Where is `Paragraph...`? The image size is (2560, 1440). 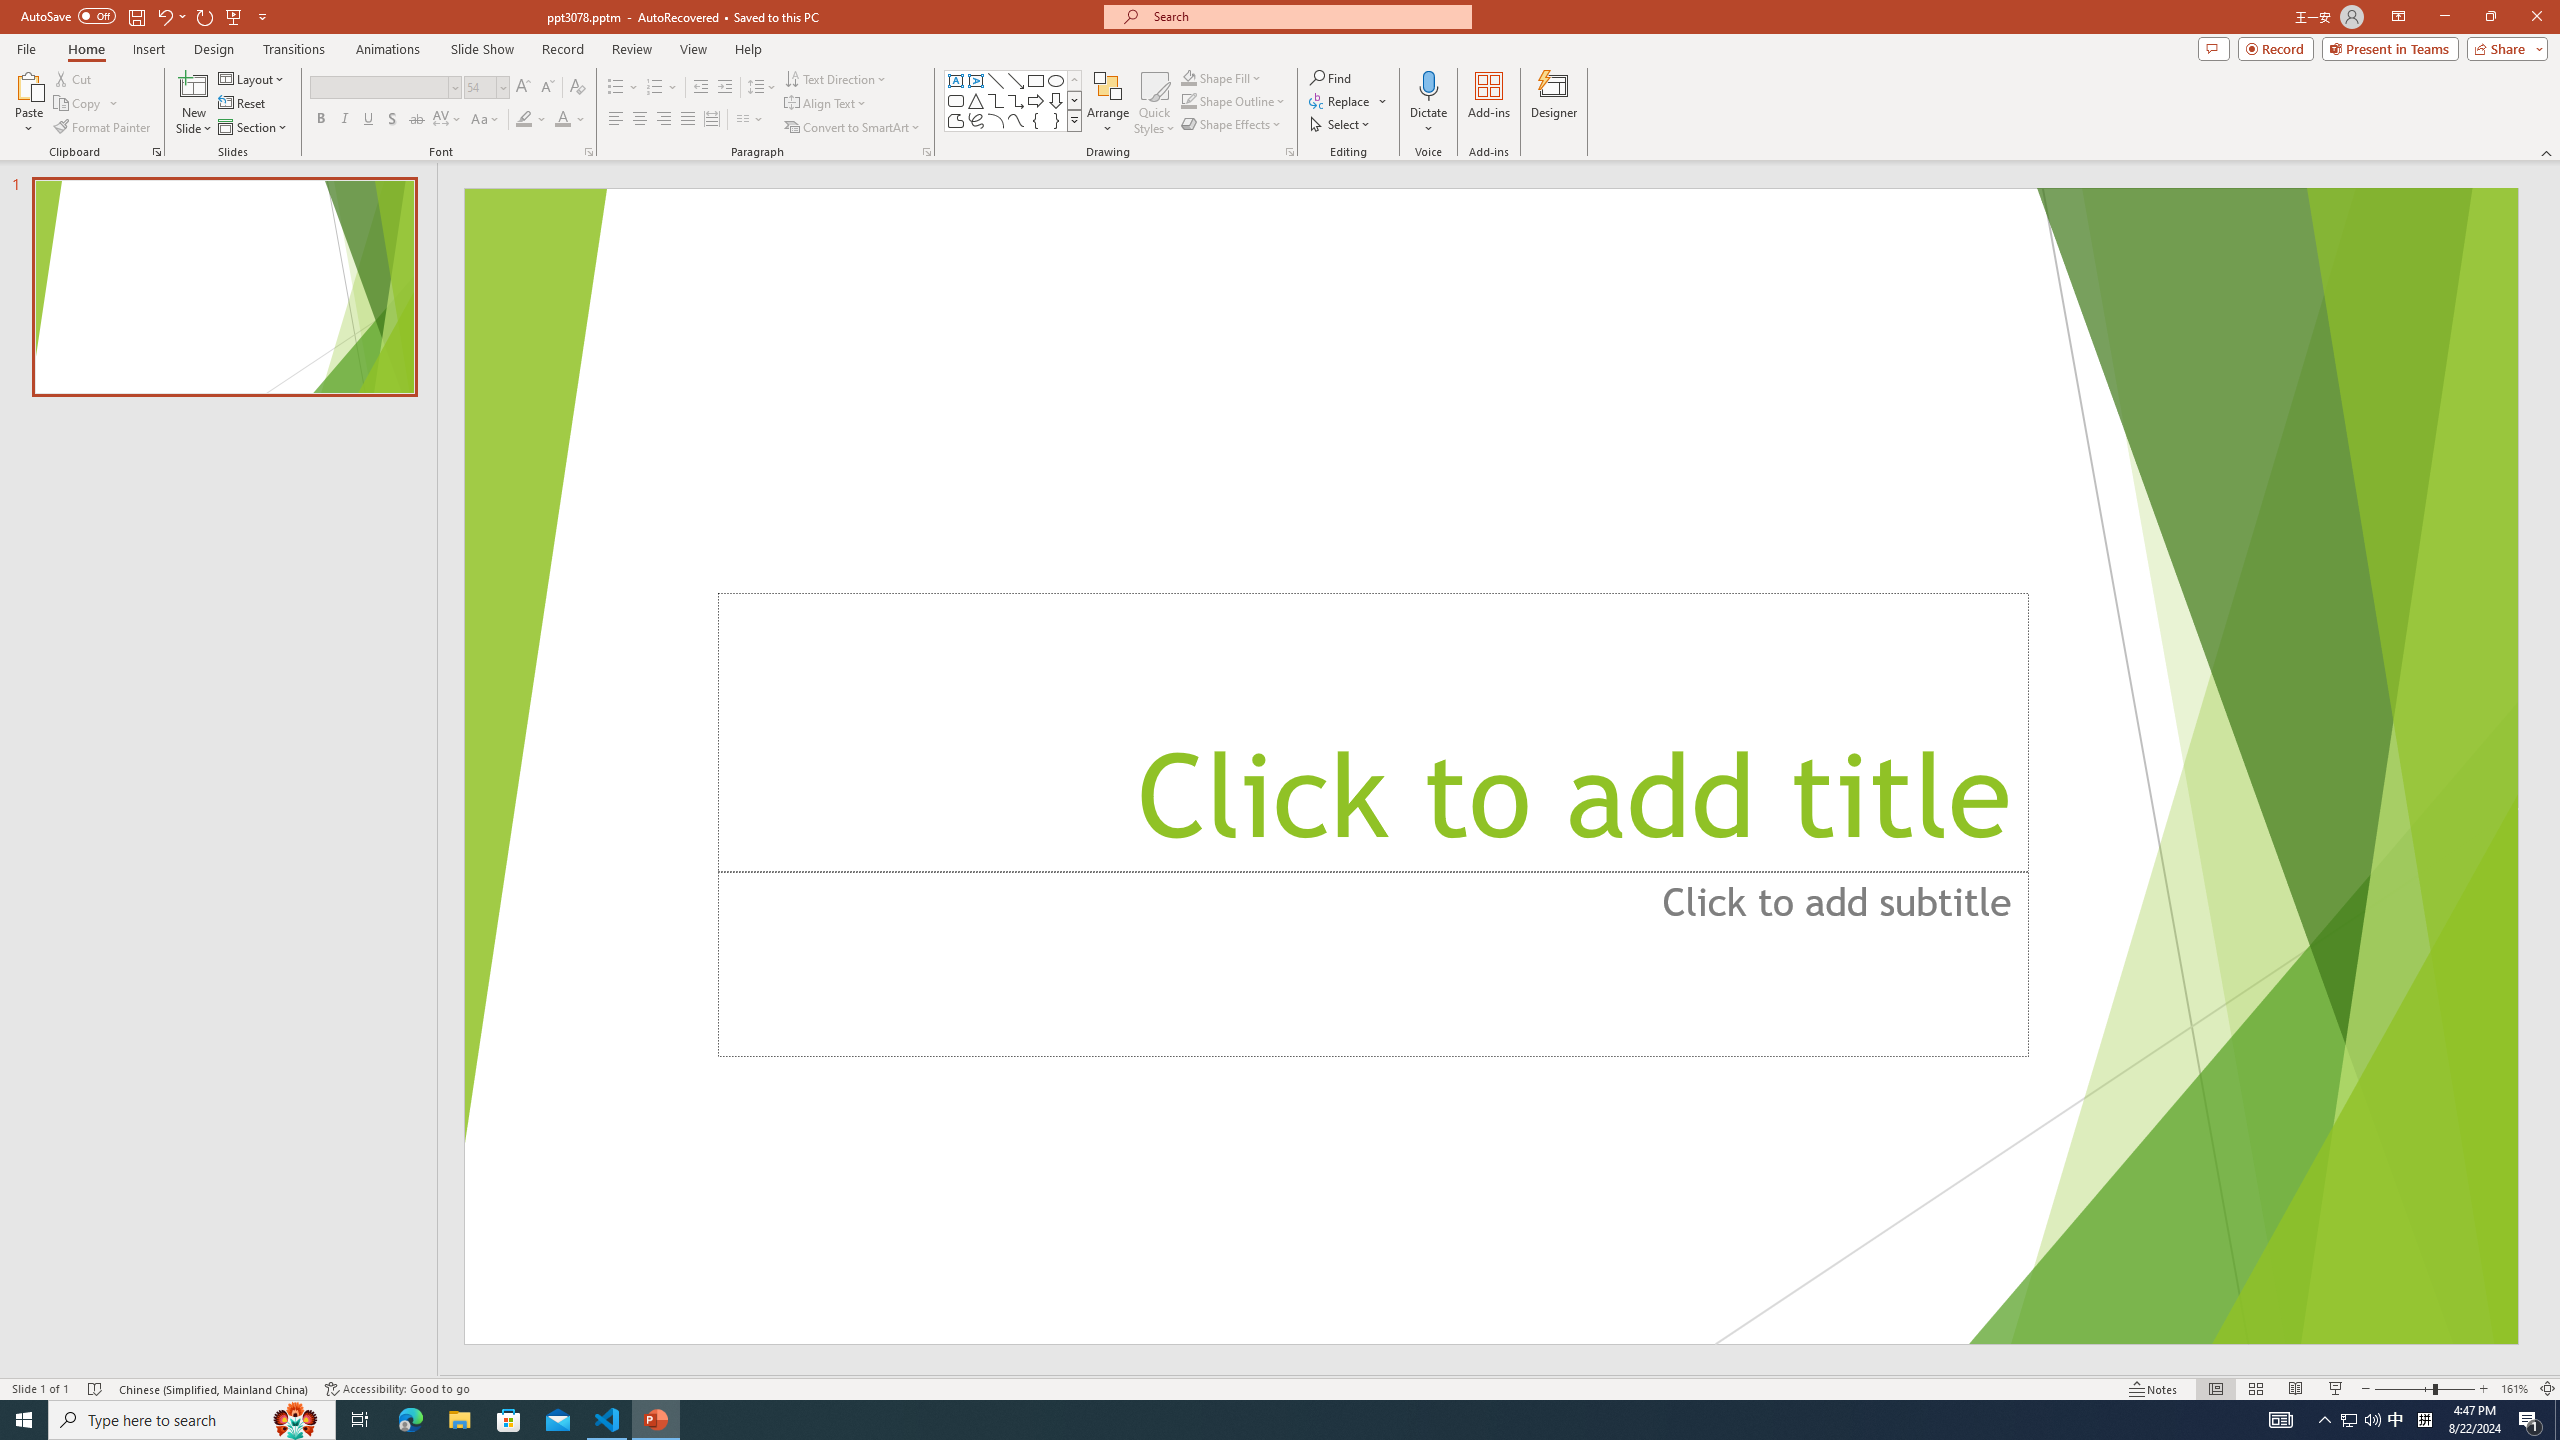 Paragraph... is located at coordinates (926, 152).